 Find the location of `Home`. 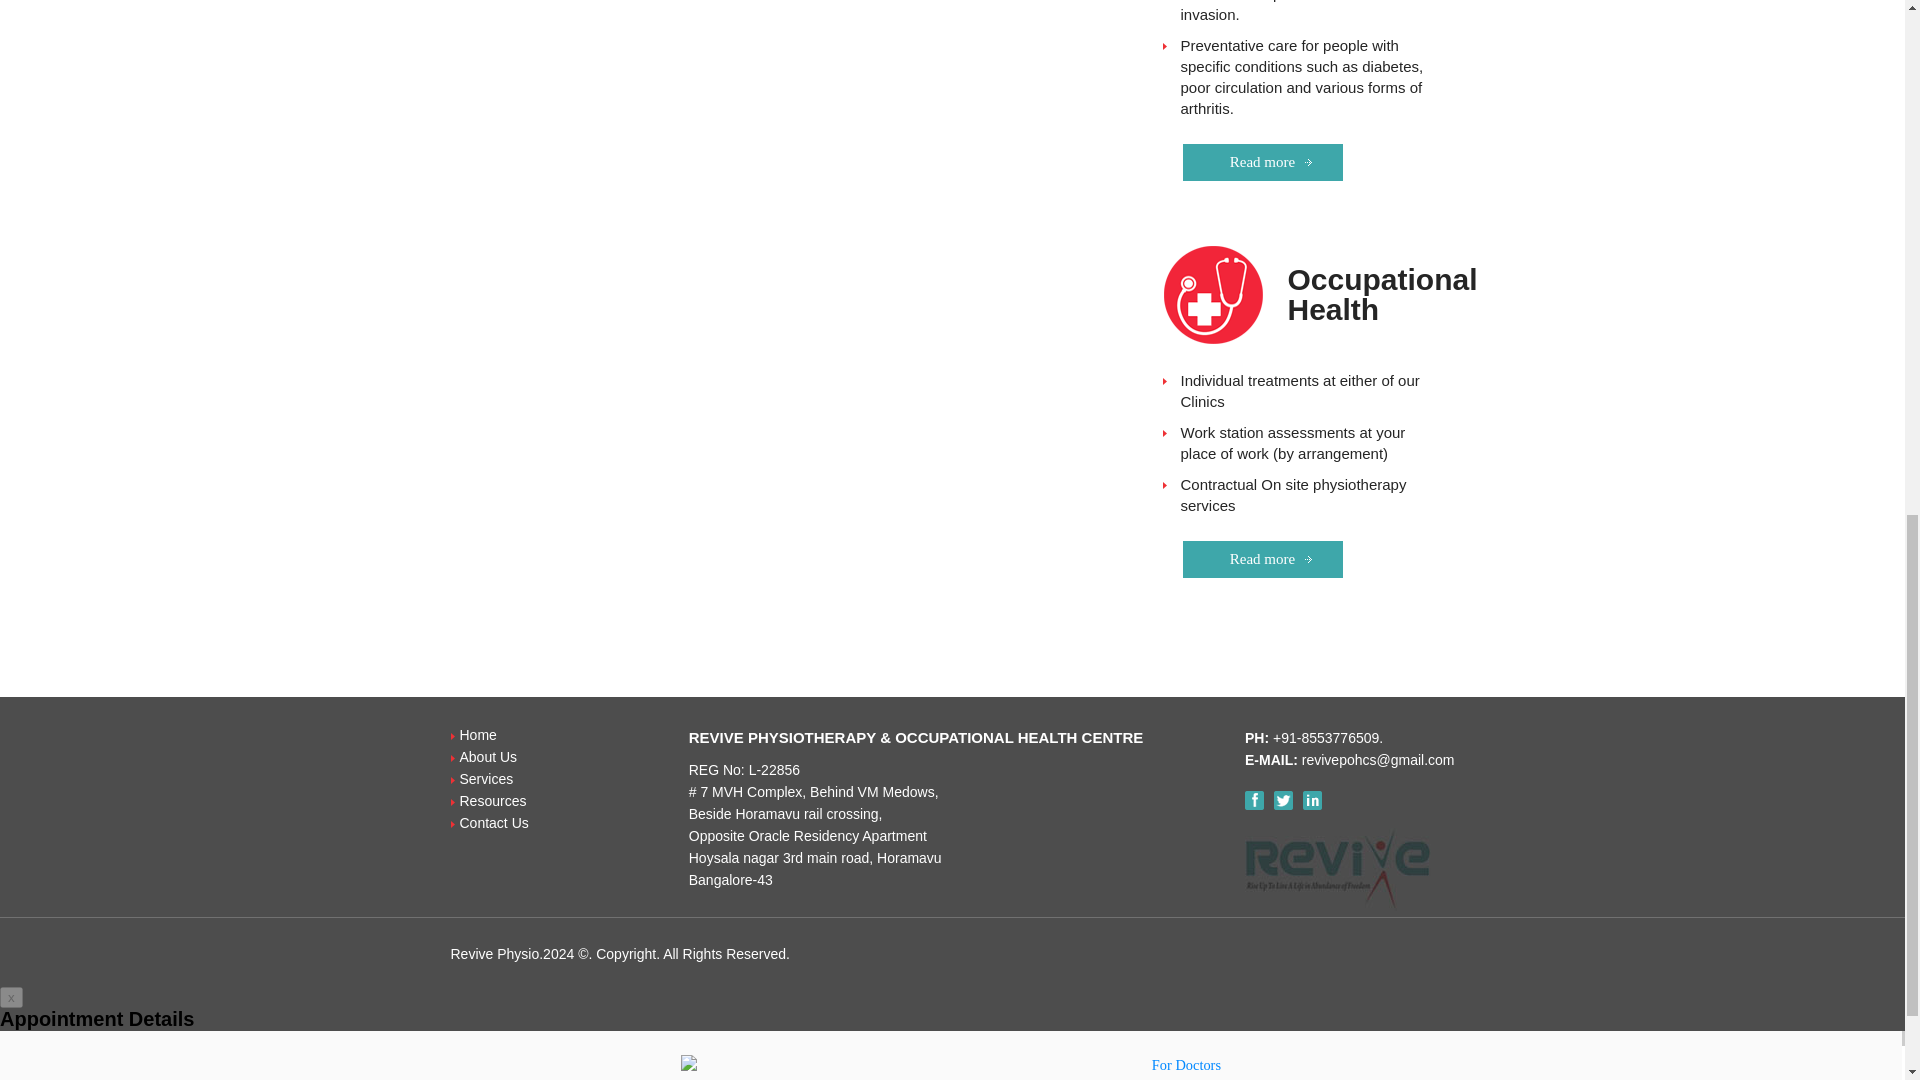

Home is located at coordinates (478, 734).